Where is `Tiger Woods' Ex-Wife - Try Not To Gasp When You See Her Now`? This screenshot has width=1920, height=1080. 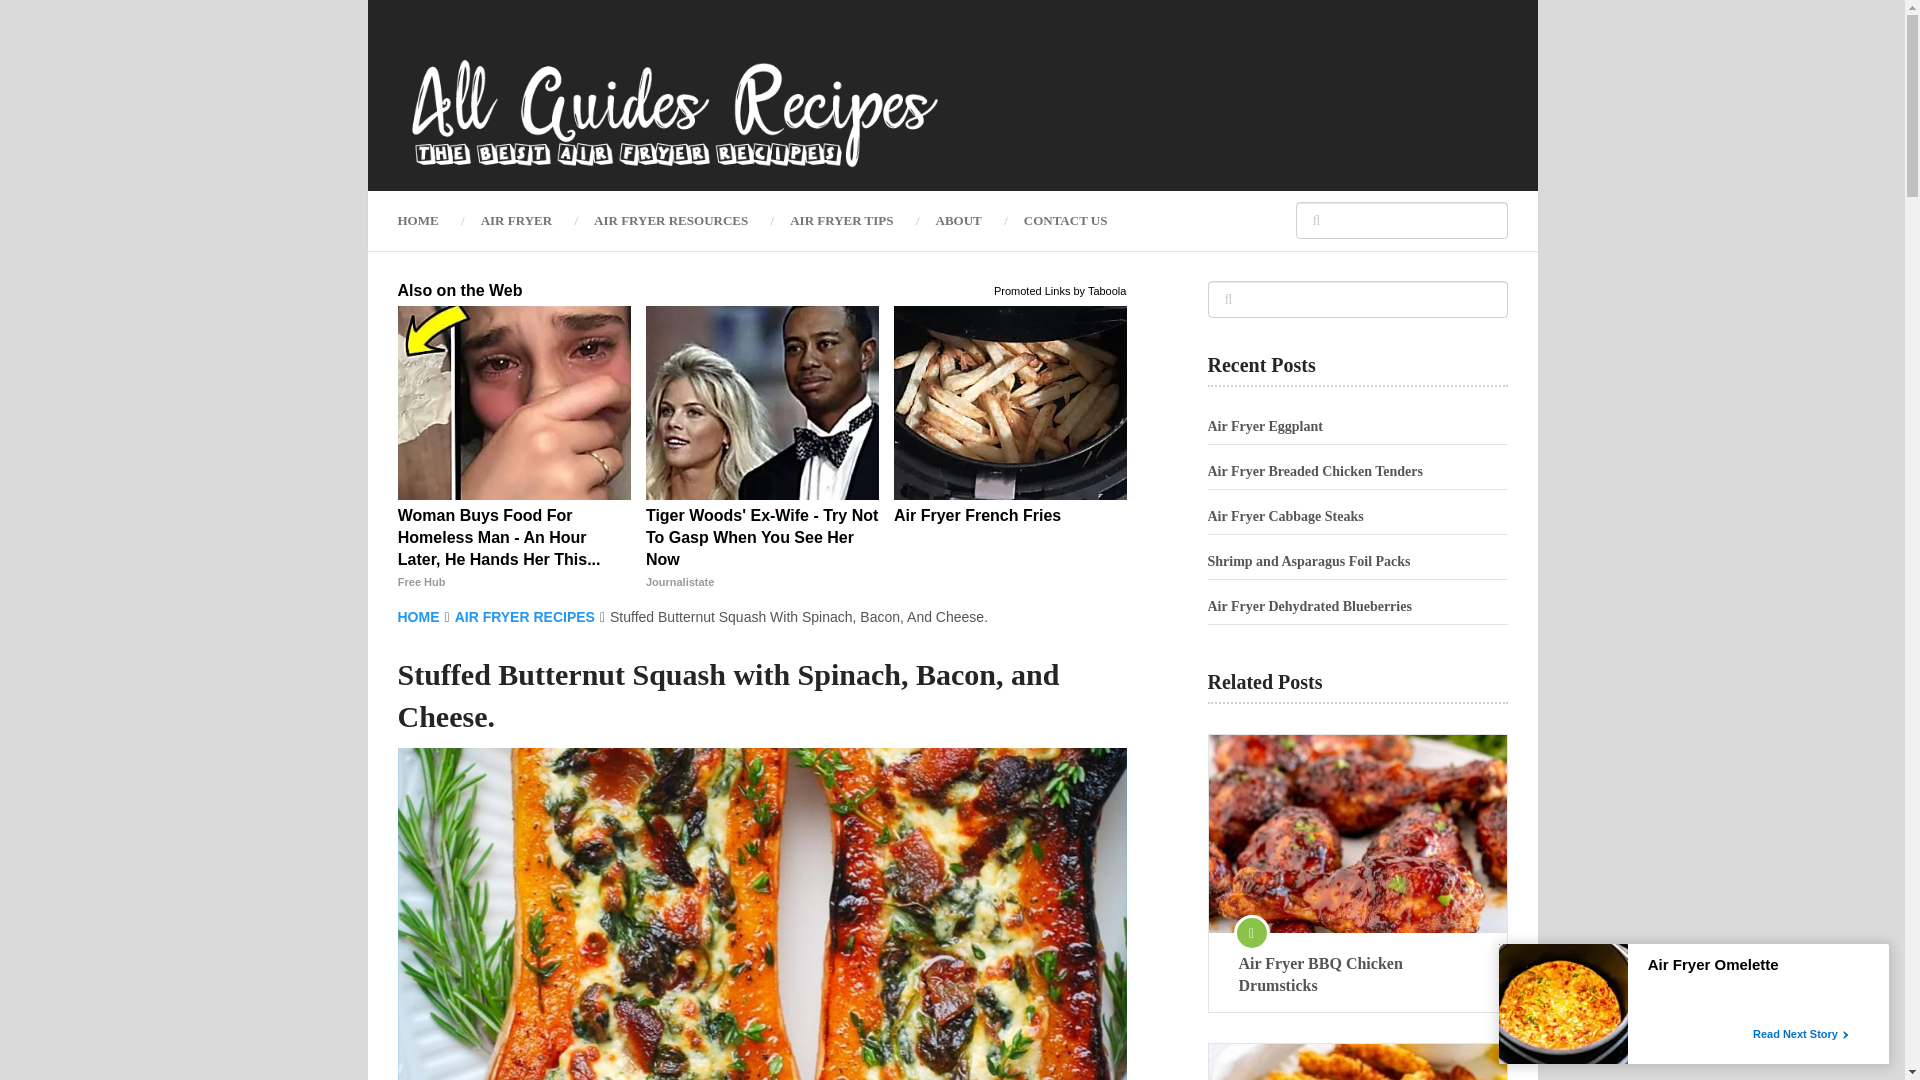 Tiger Woods' Ex-Wife - Try Not To Gasp When You See Her Now is located at coordinates (762, 548).